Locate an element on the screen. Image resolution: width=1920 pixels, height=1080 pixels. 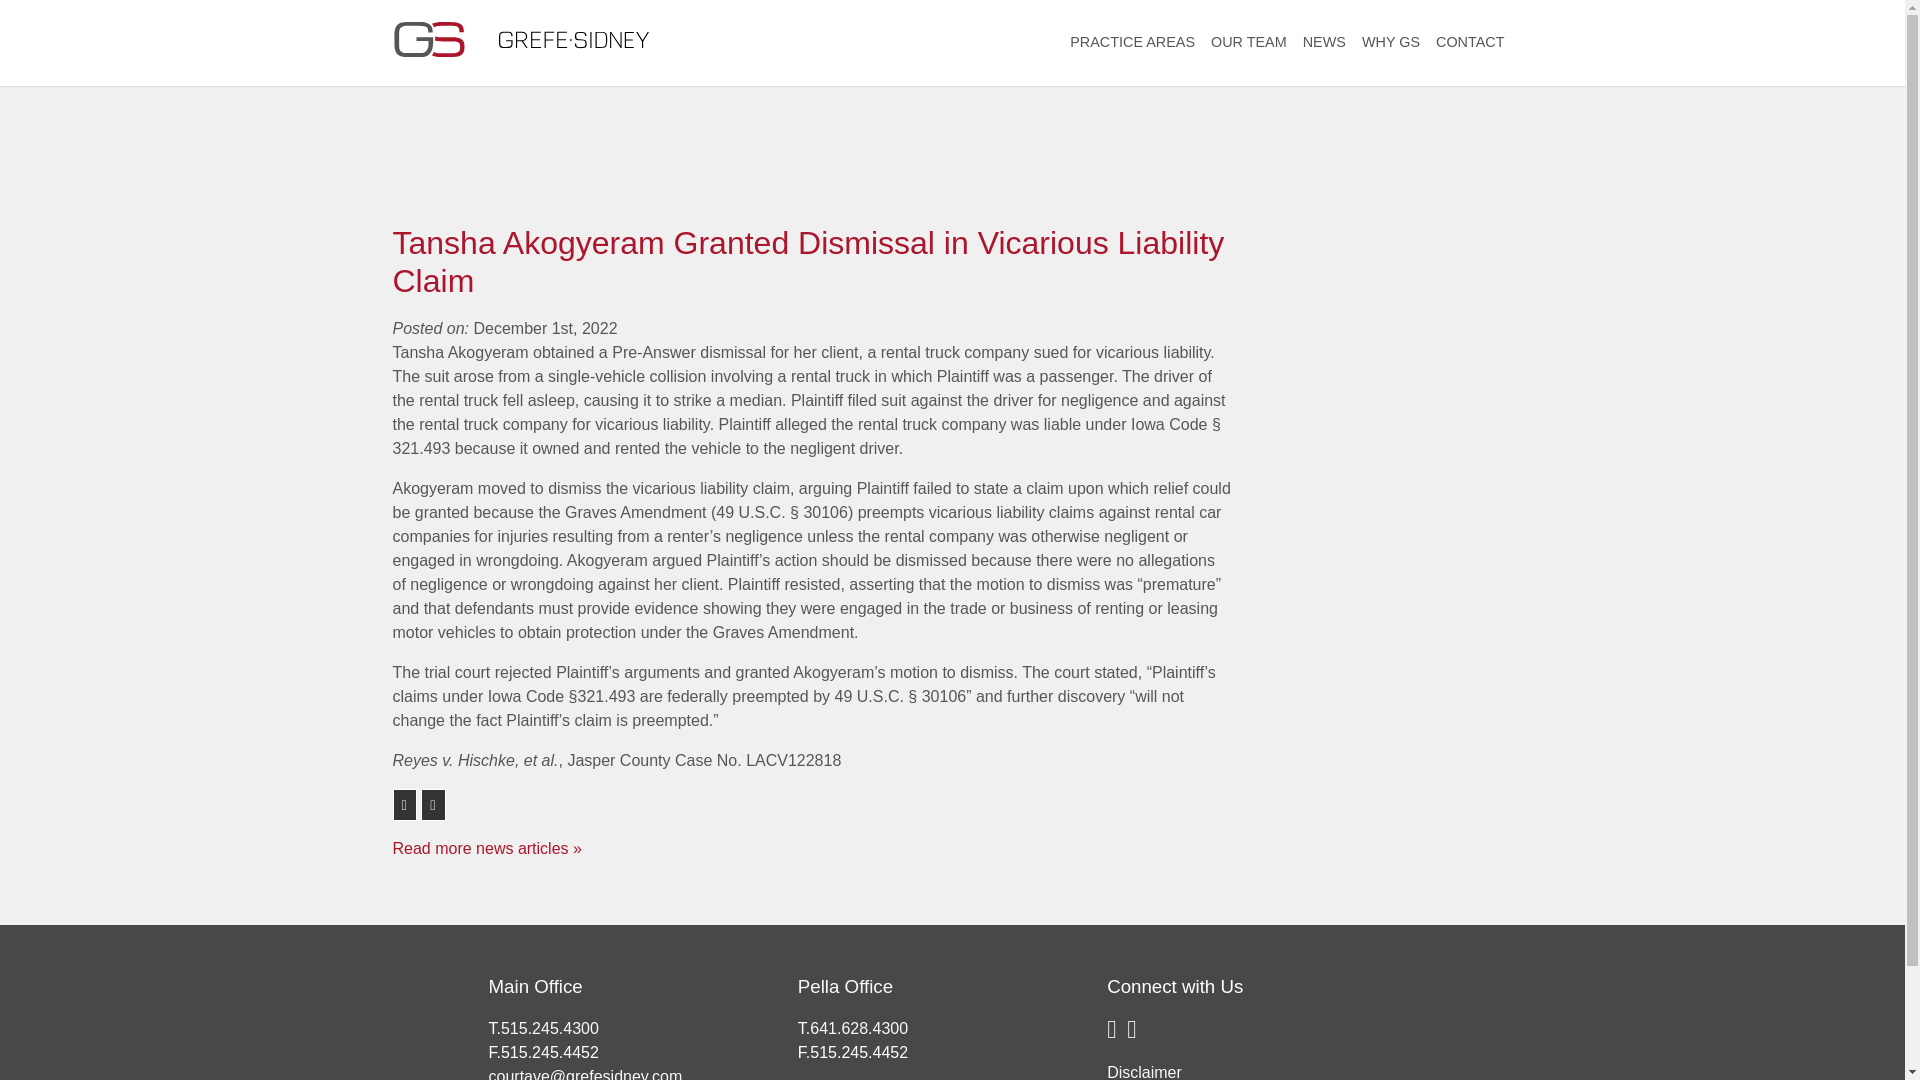
contact-link is located at coordinates (1470, 43).